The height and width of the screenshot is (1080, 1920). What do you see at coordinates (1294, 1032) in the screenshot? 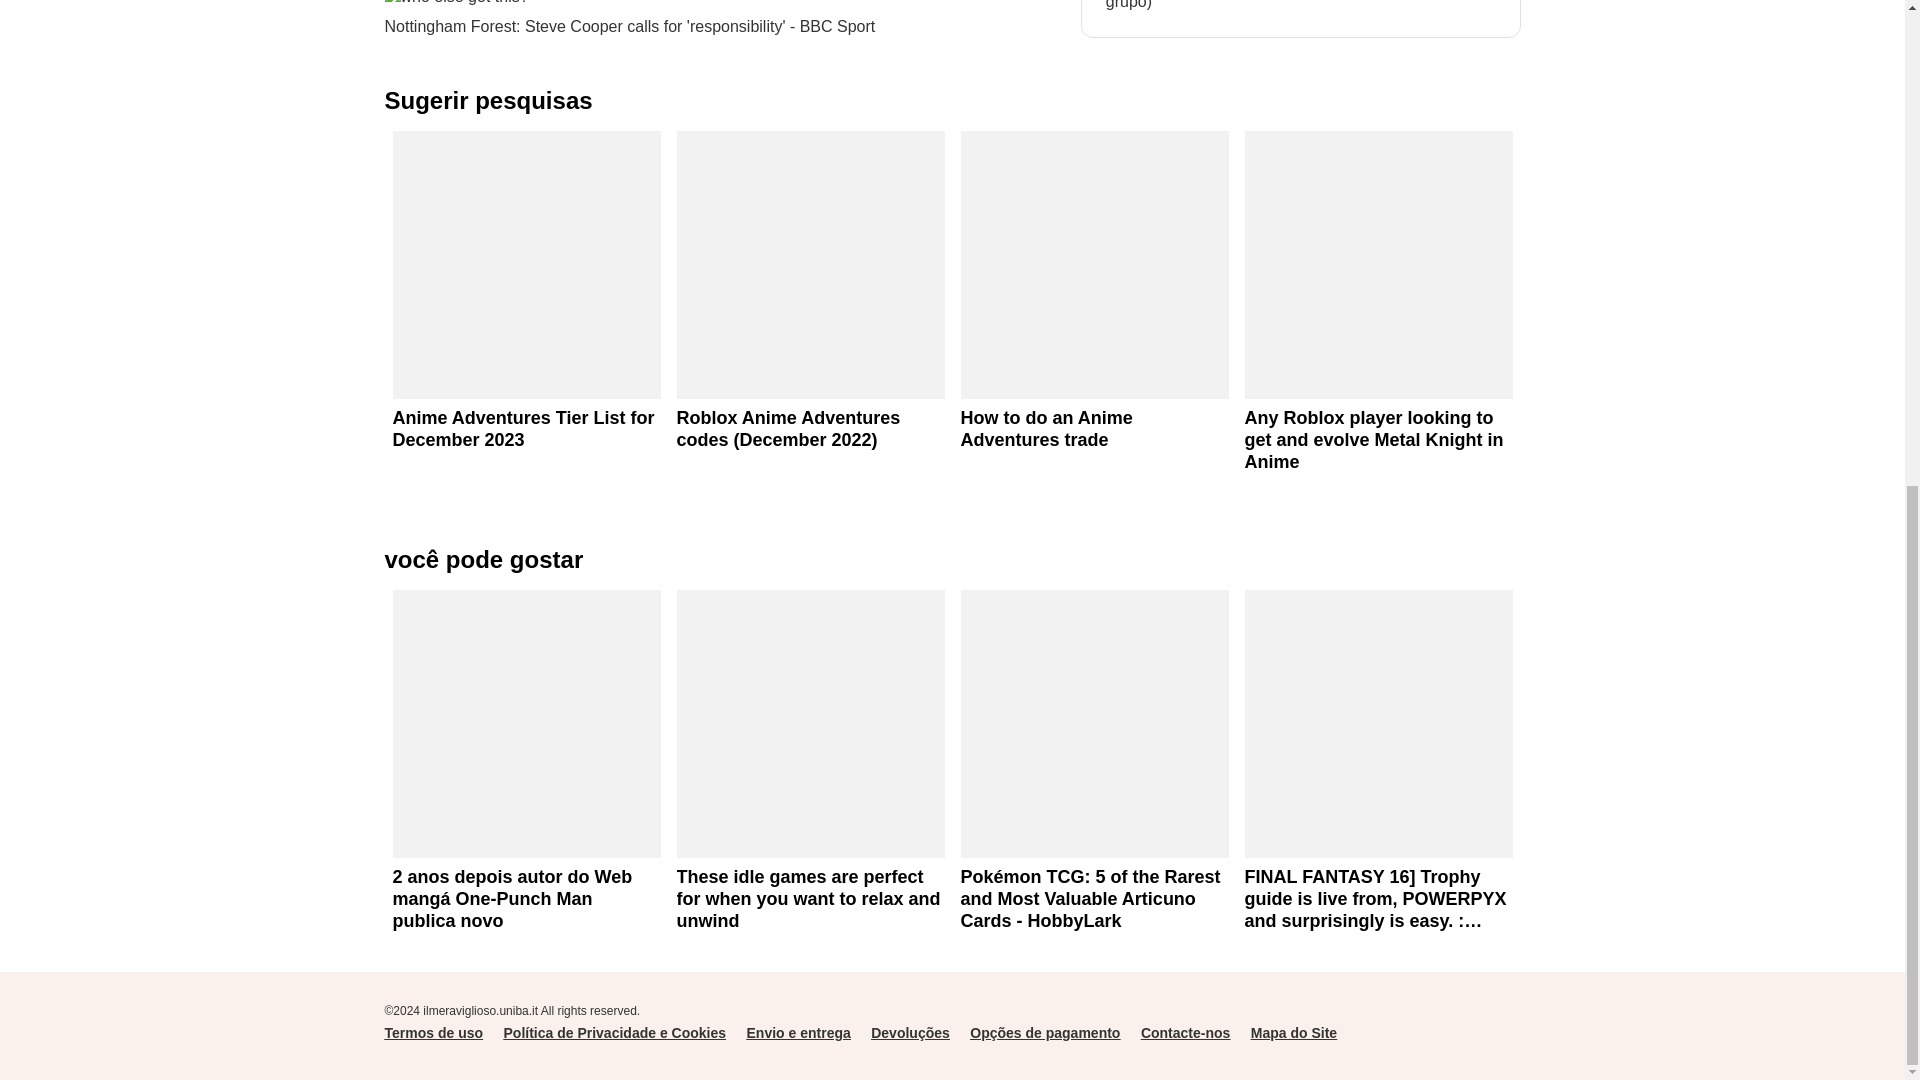
I see `Mapa do Site` at bounding box center [1294, 1032].